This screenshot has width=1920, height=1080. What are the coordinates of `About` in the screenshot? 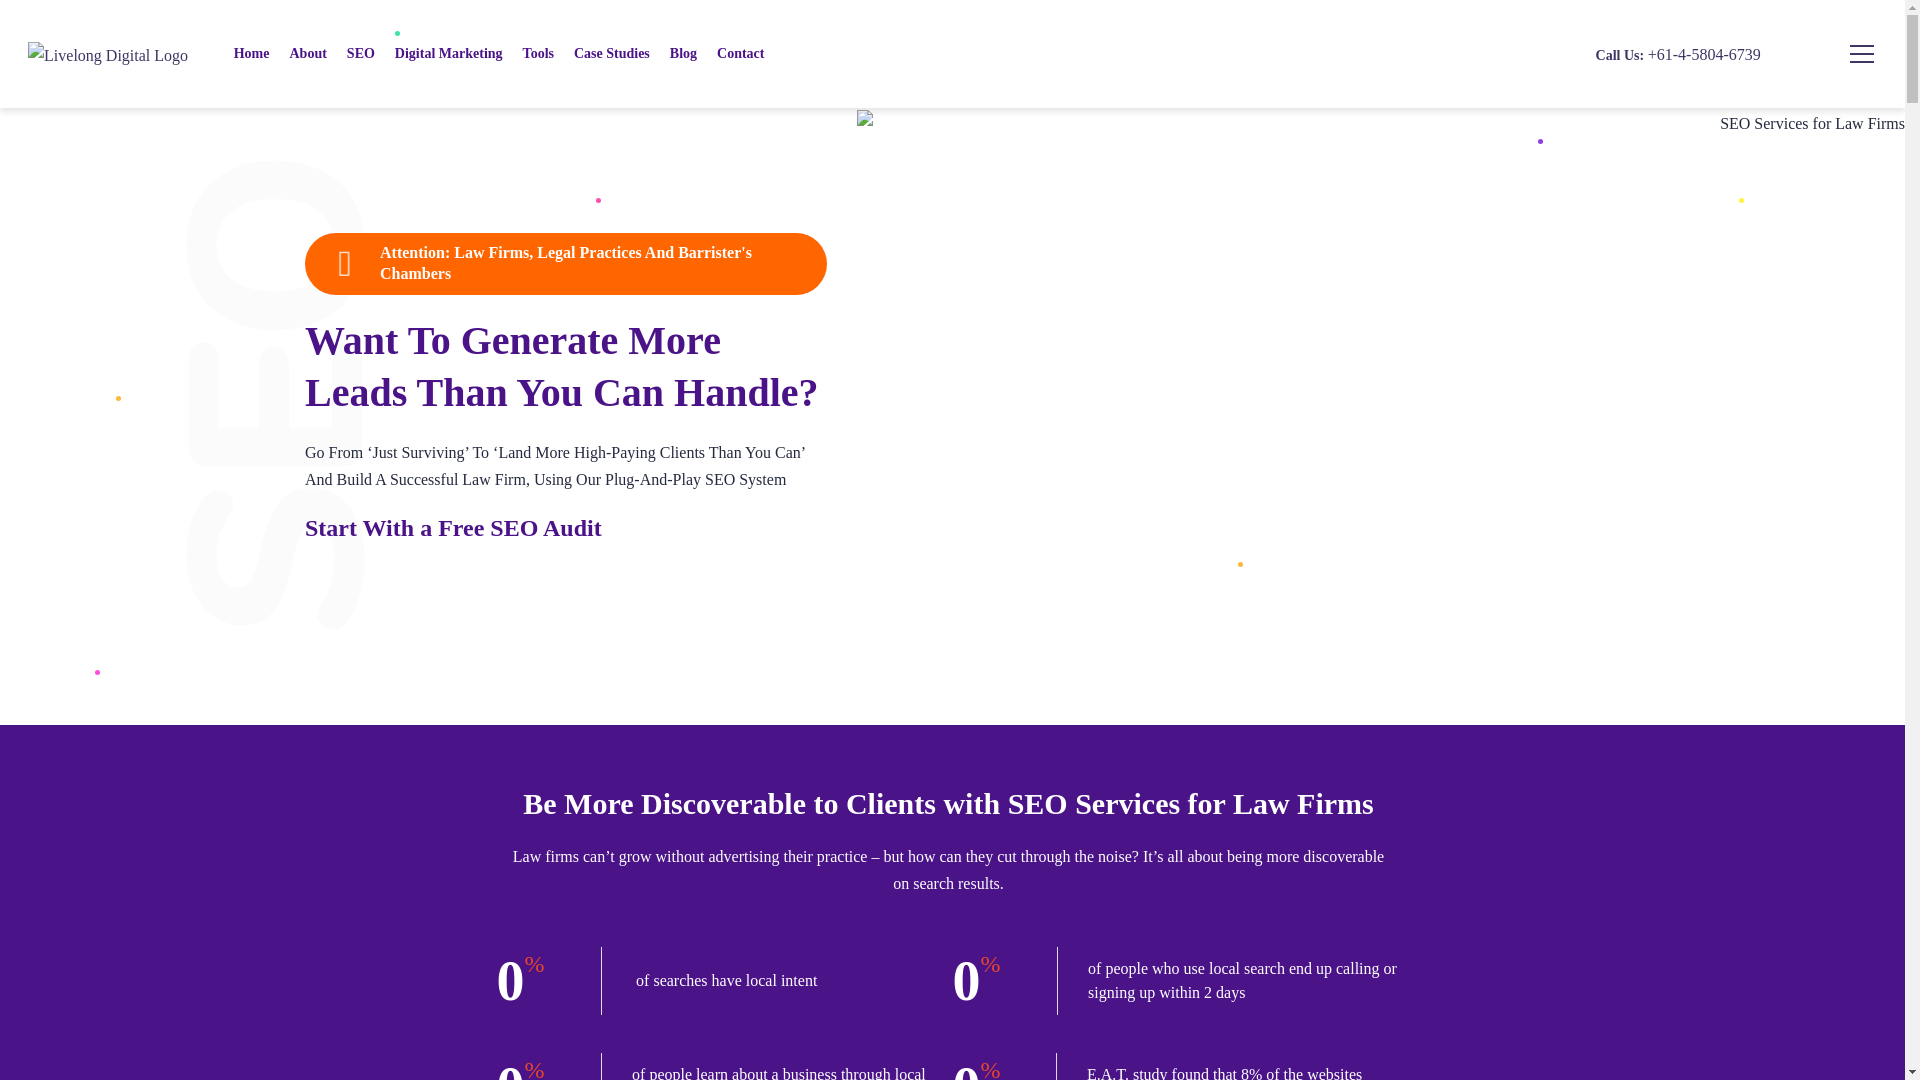 It's located at (308, 54).